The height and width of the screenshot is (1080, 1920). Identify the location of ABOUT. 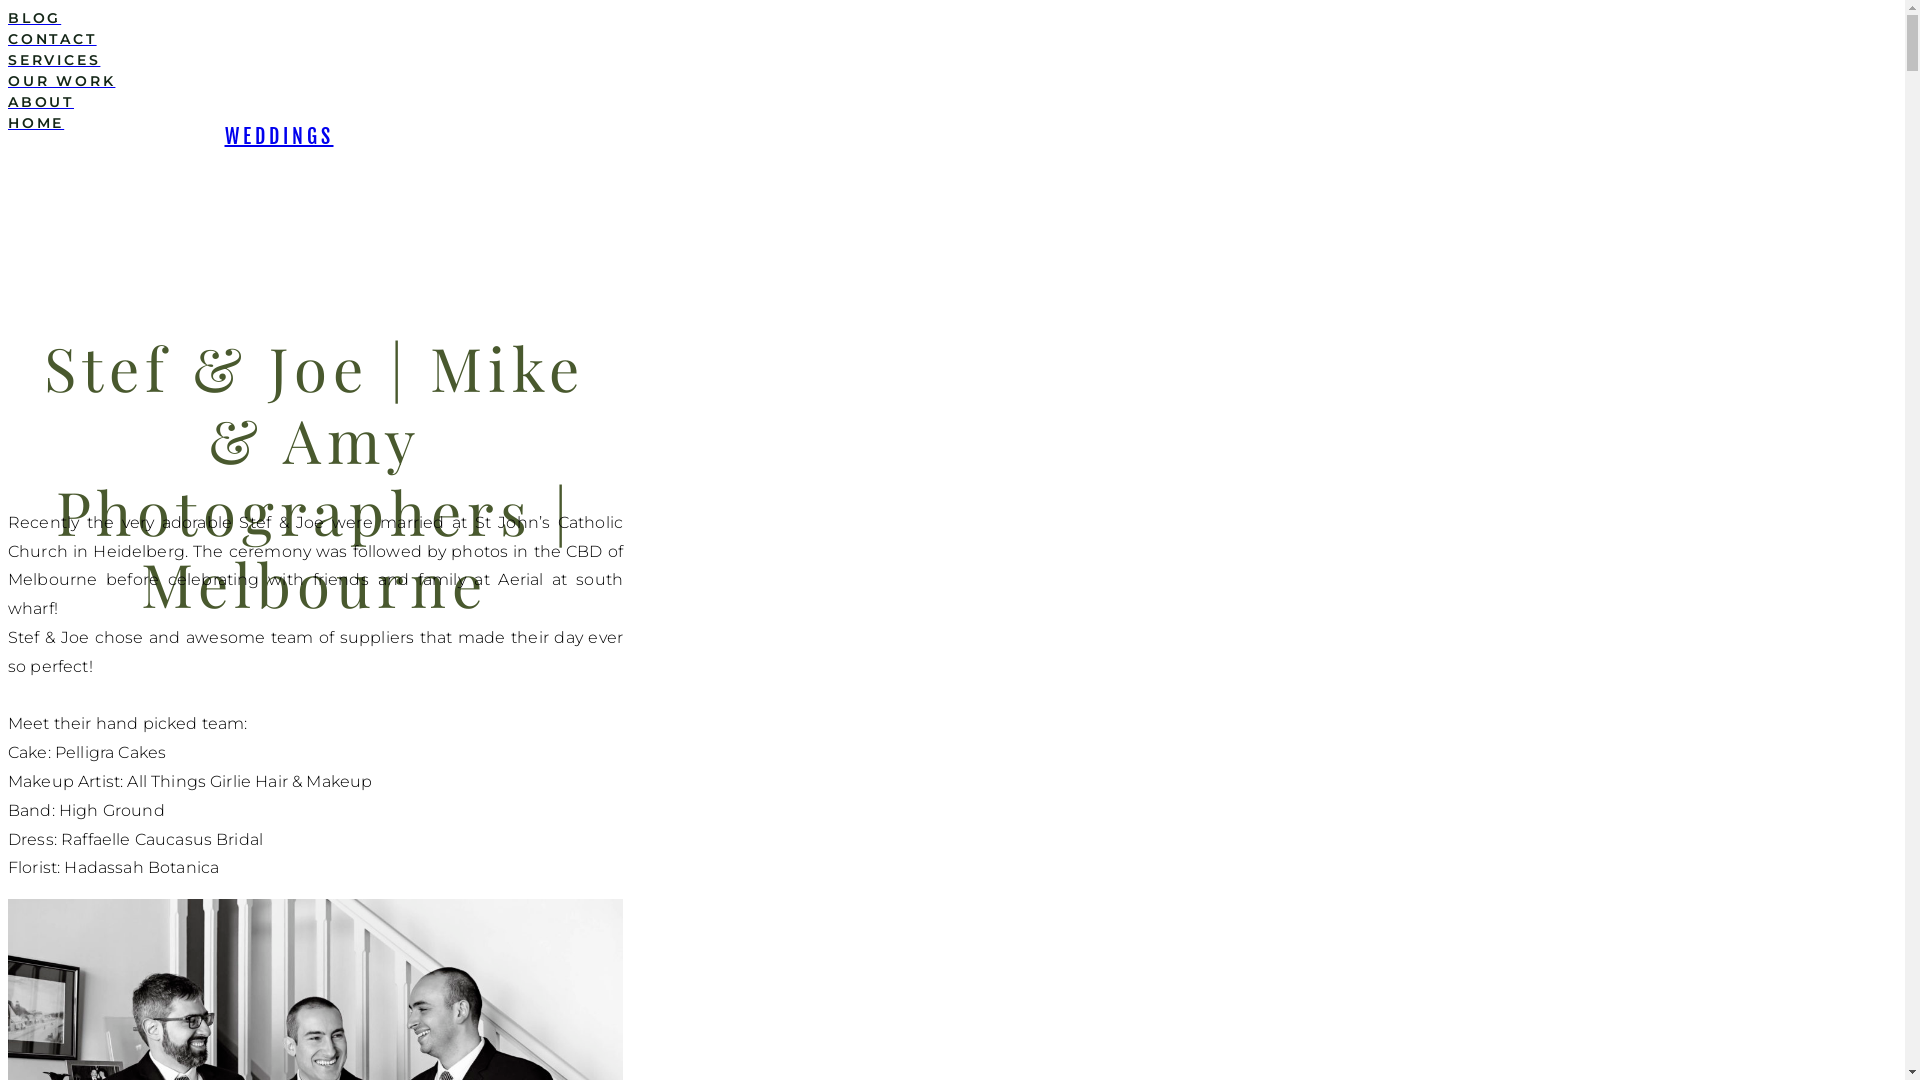
(608, 102).